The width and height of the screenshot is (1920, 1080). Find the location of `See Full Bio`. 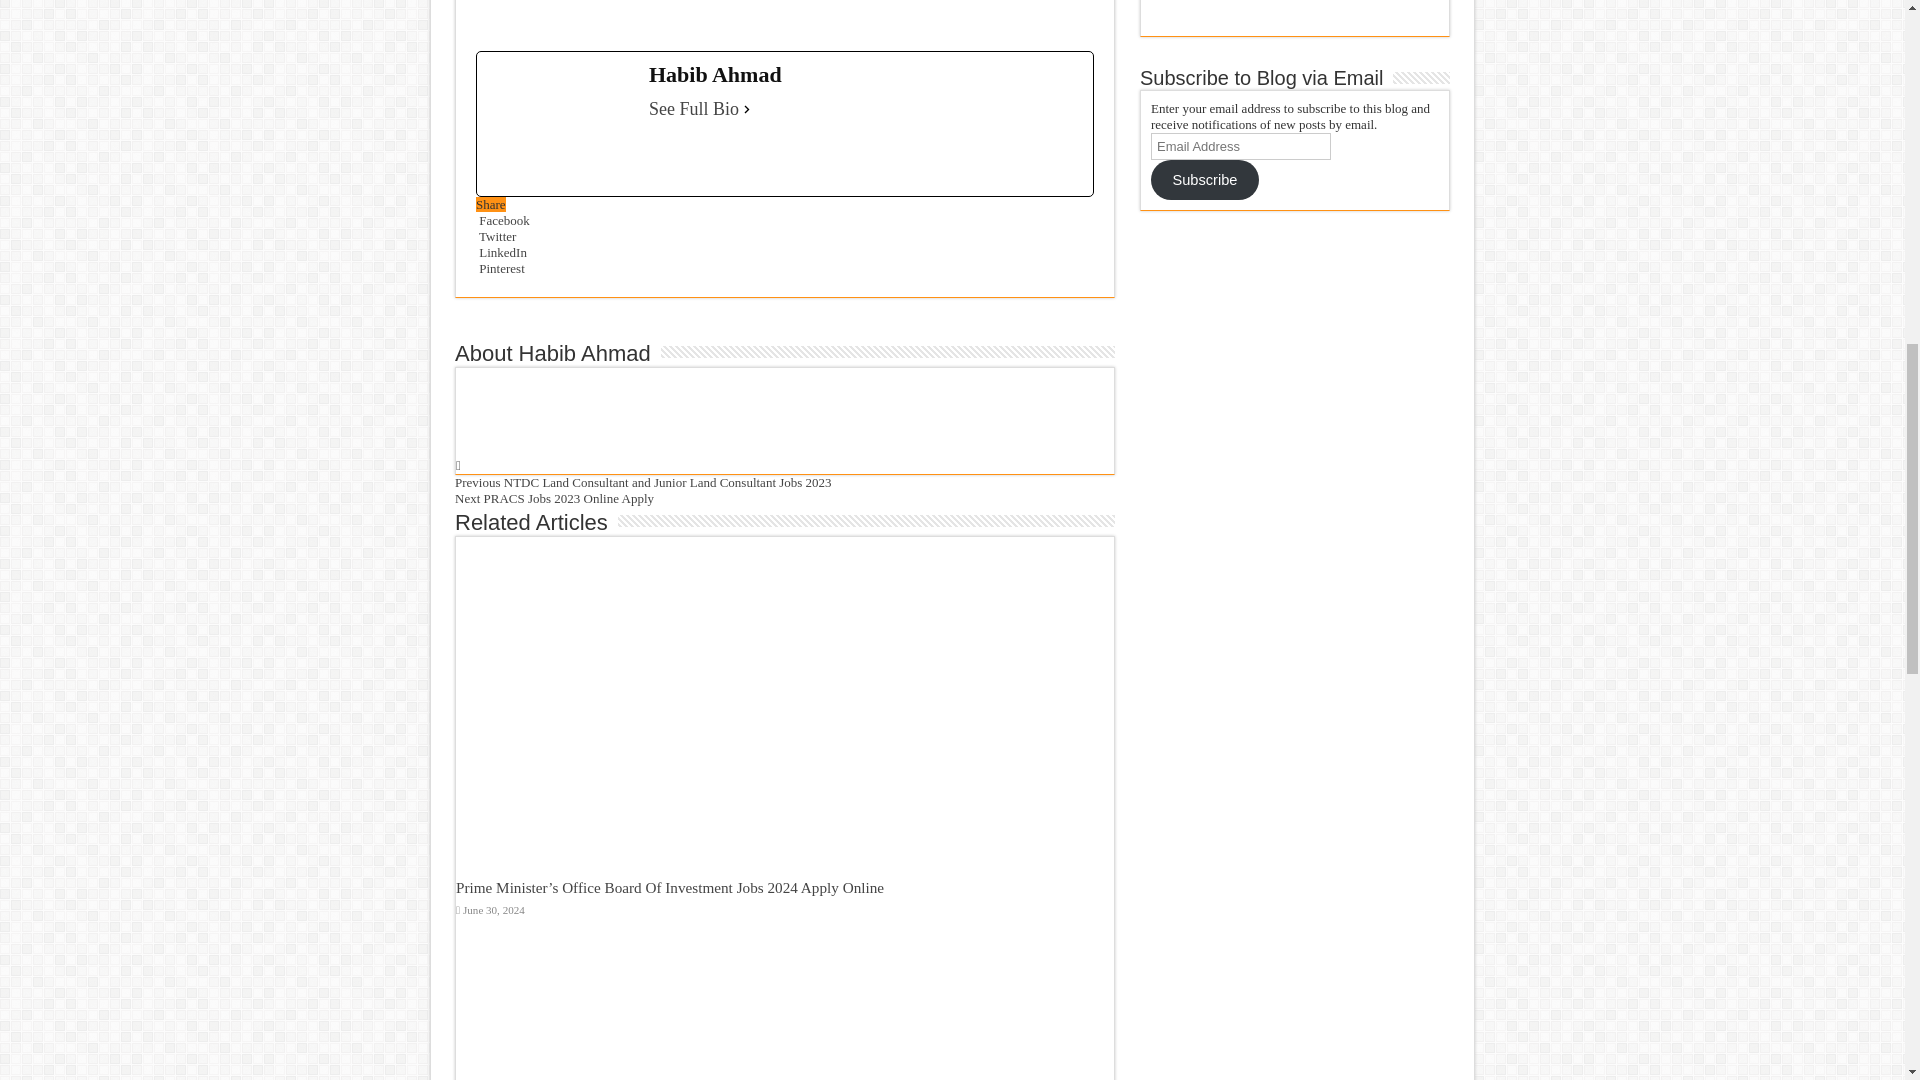

See Full Bio is located at coordinates (694, 108).